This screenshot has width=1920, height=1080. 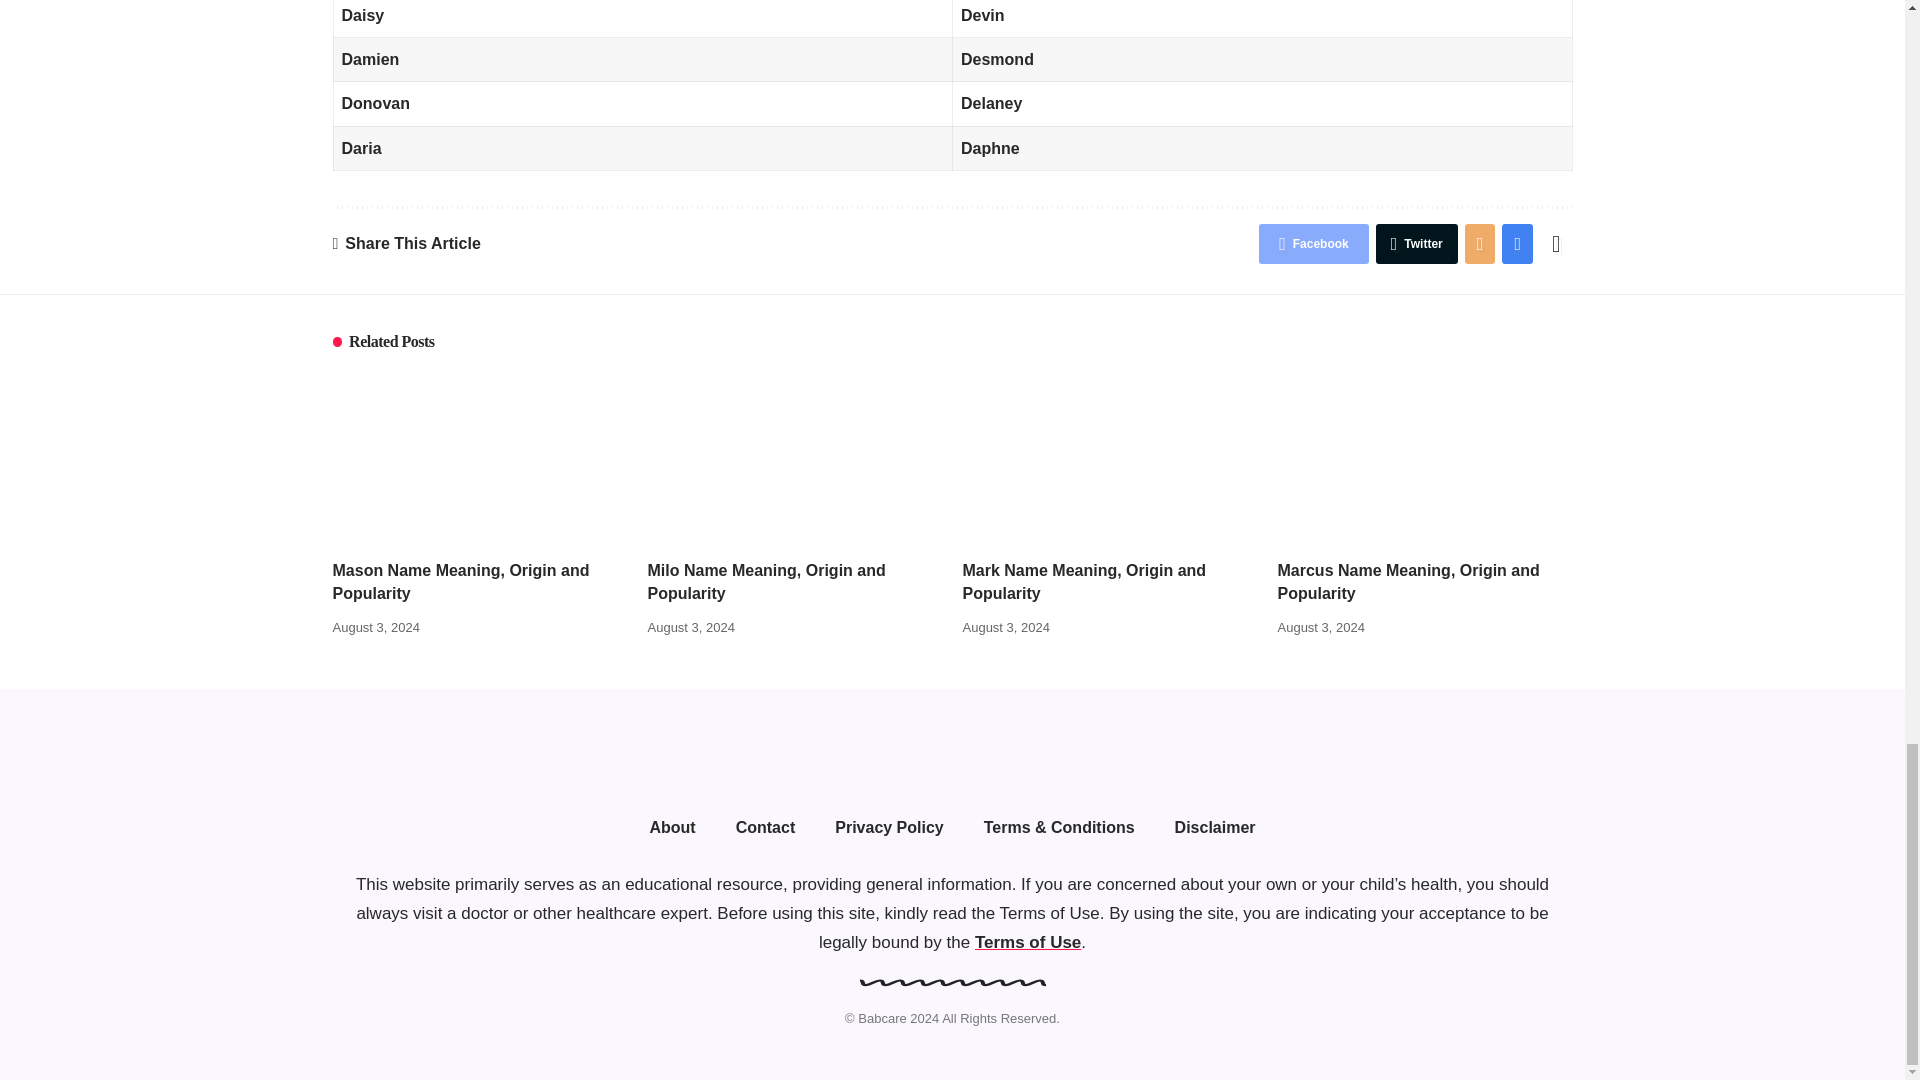 What do you see at coordinates (1425, 458) in the screenshot?
I see `Marcus Name Meaning, Origin and Popularity` at bounding box center [1425, 458].